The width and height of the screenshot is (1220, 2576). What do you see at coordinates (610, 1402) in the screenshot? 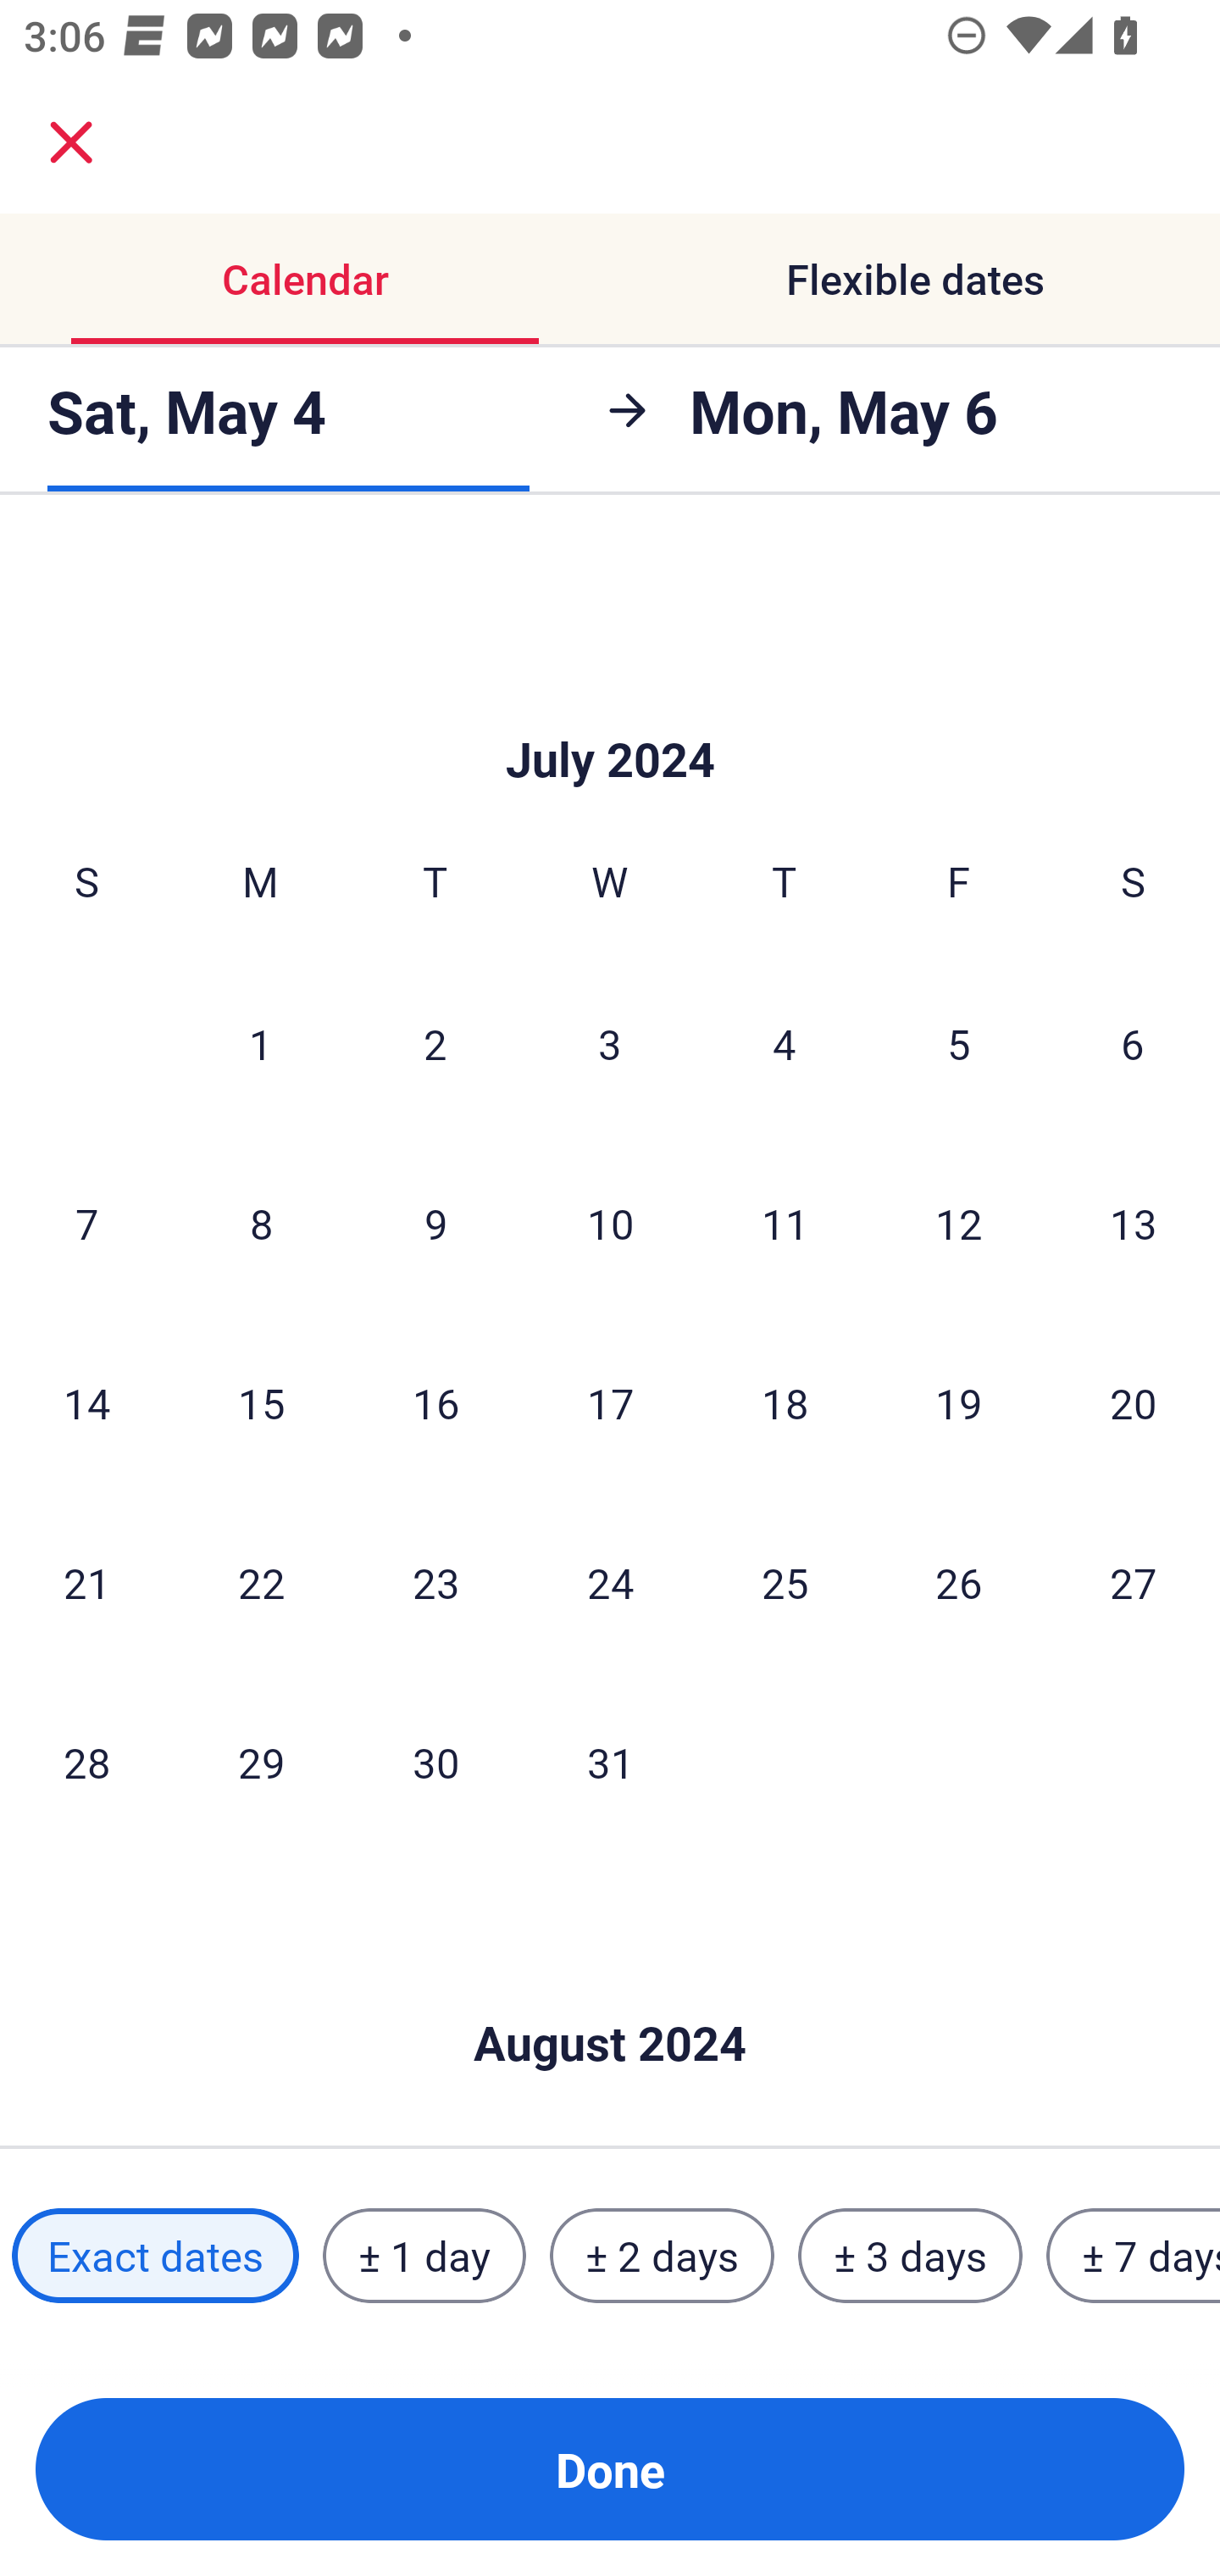
I see `17 Wednesday, July 17, 2024` at bounding box center [610, 1402].